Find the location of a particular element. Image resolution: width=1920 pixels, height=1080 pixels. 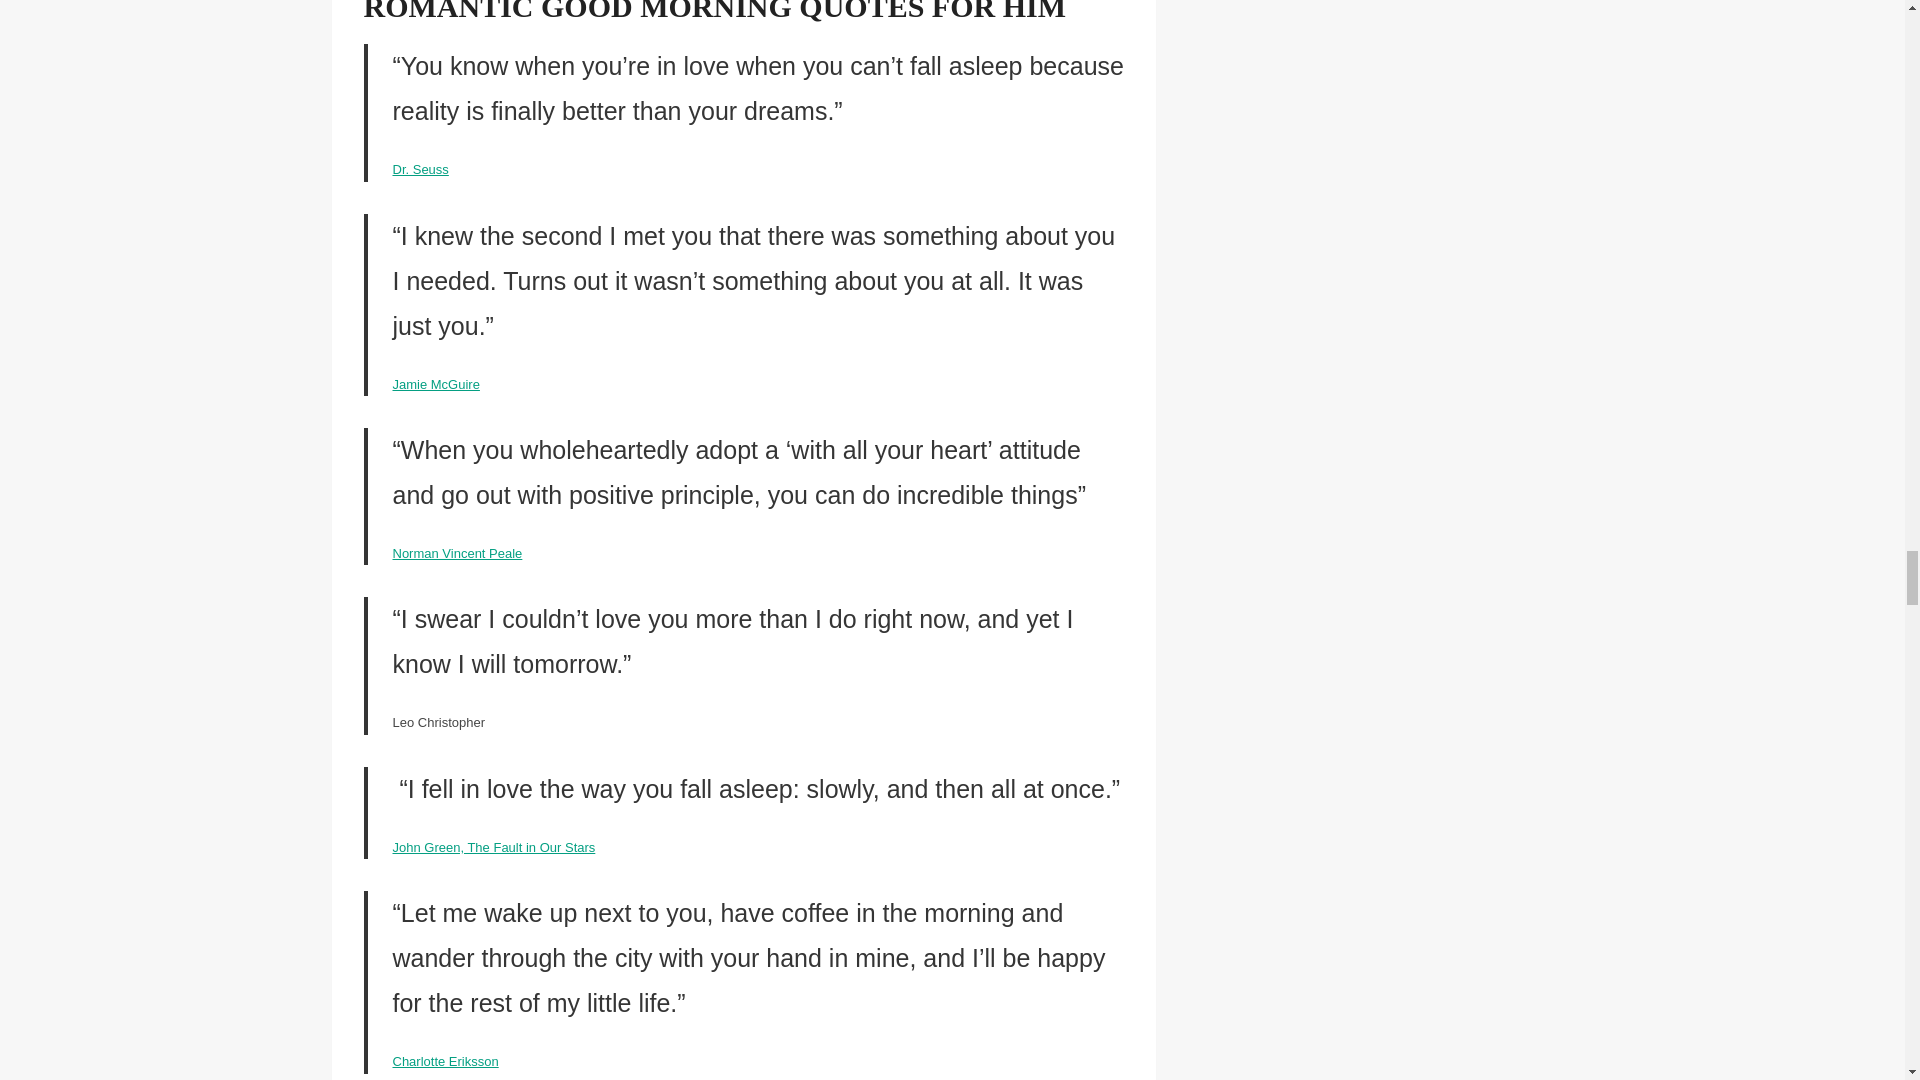

Dr. Seuss is located at coordinates (419, 170).